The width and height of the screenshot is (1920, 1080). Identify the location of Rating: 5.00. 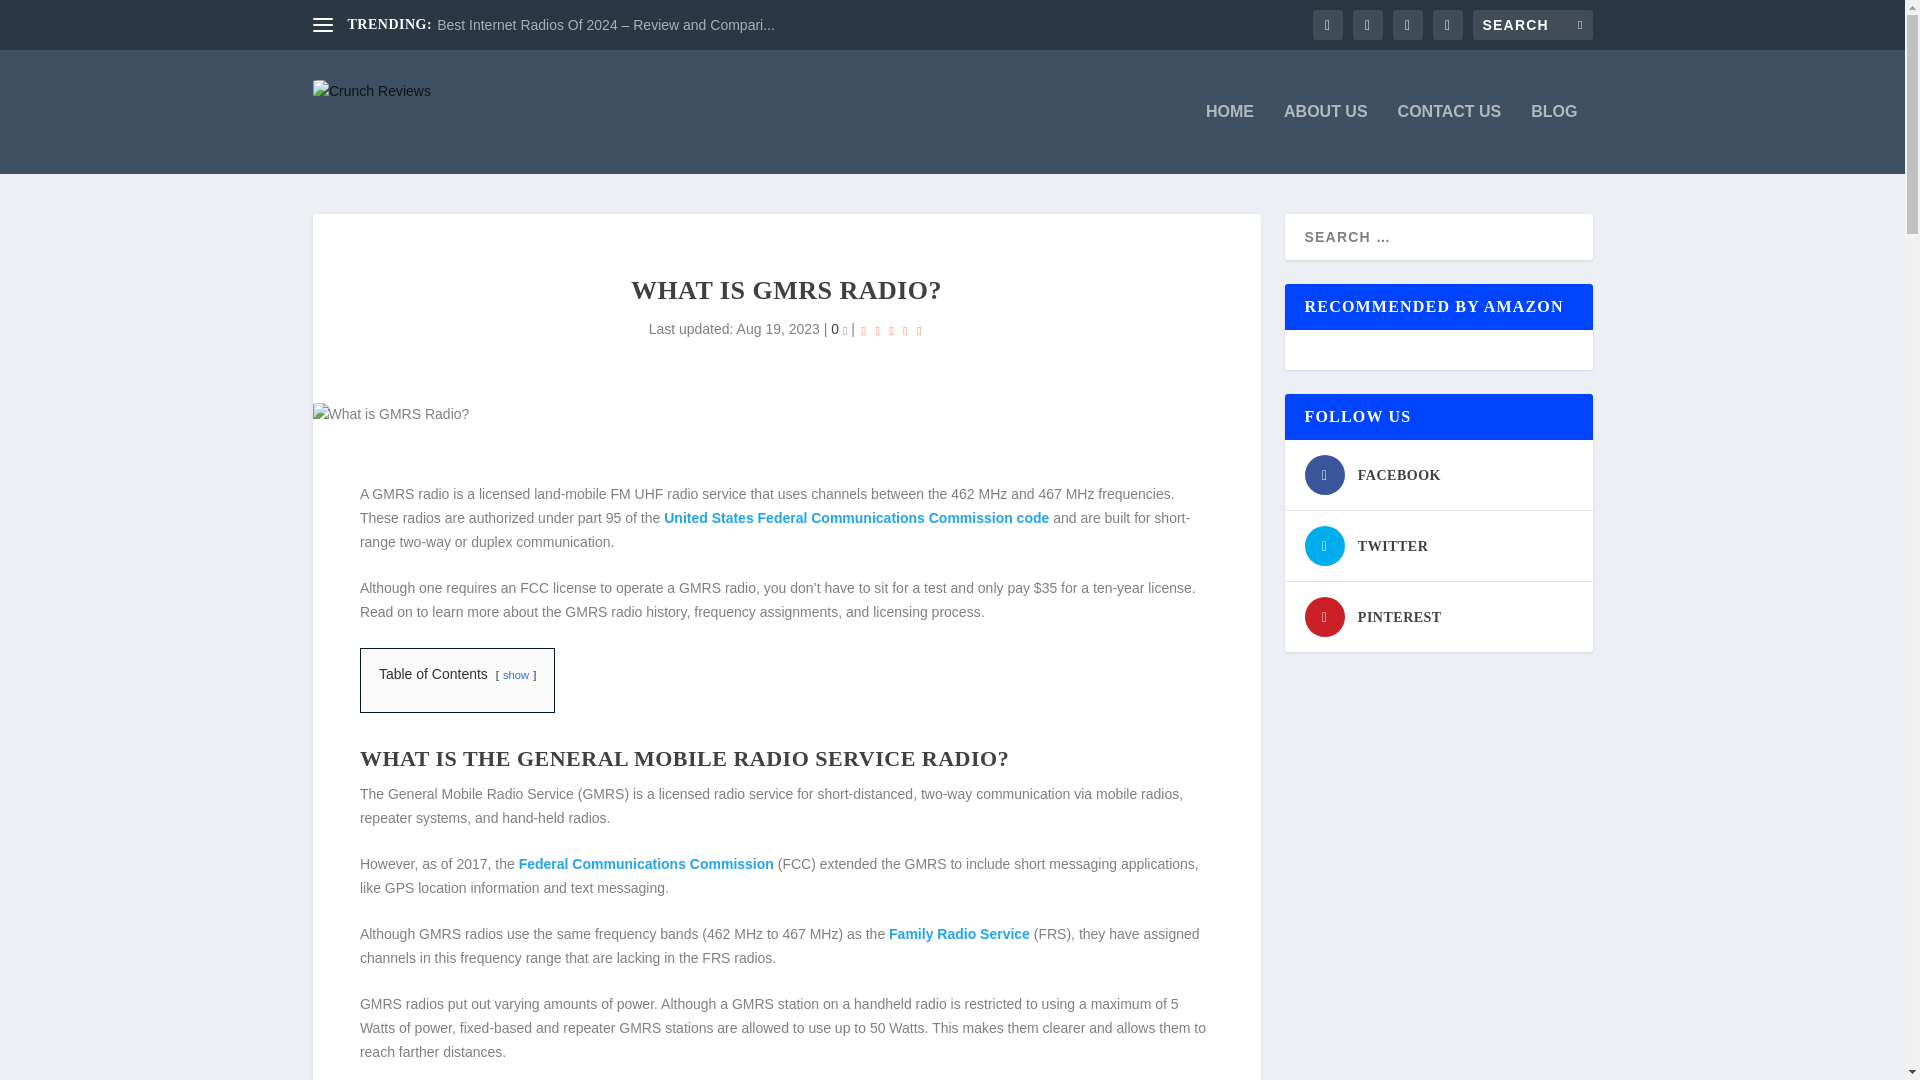
(892, 330).